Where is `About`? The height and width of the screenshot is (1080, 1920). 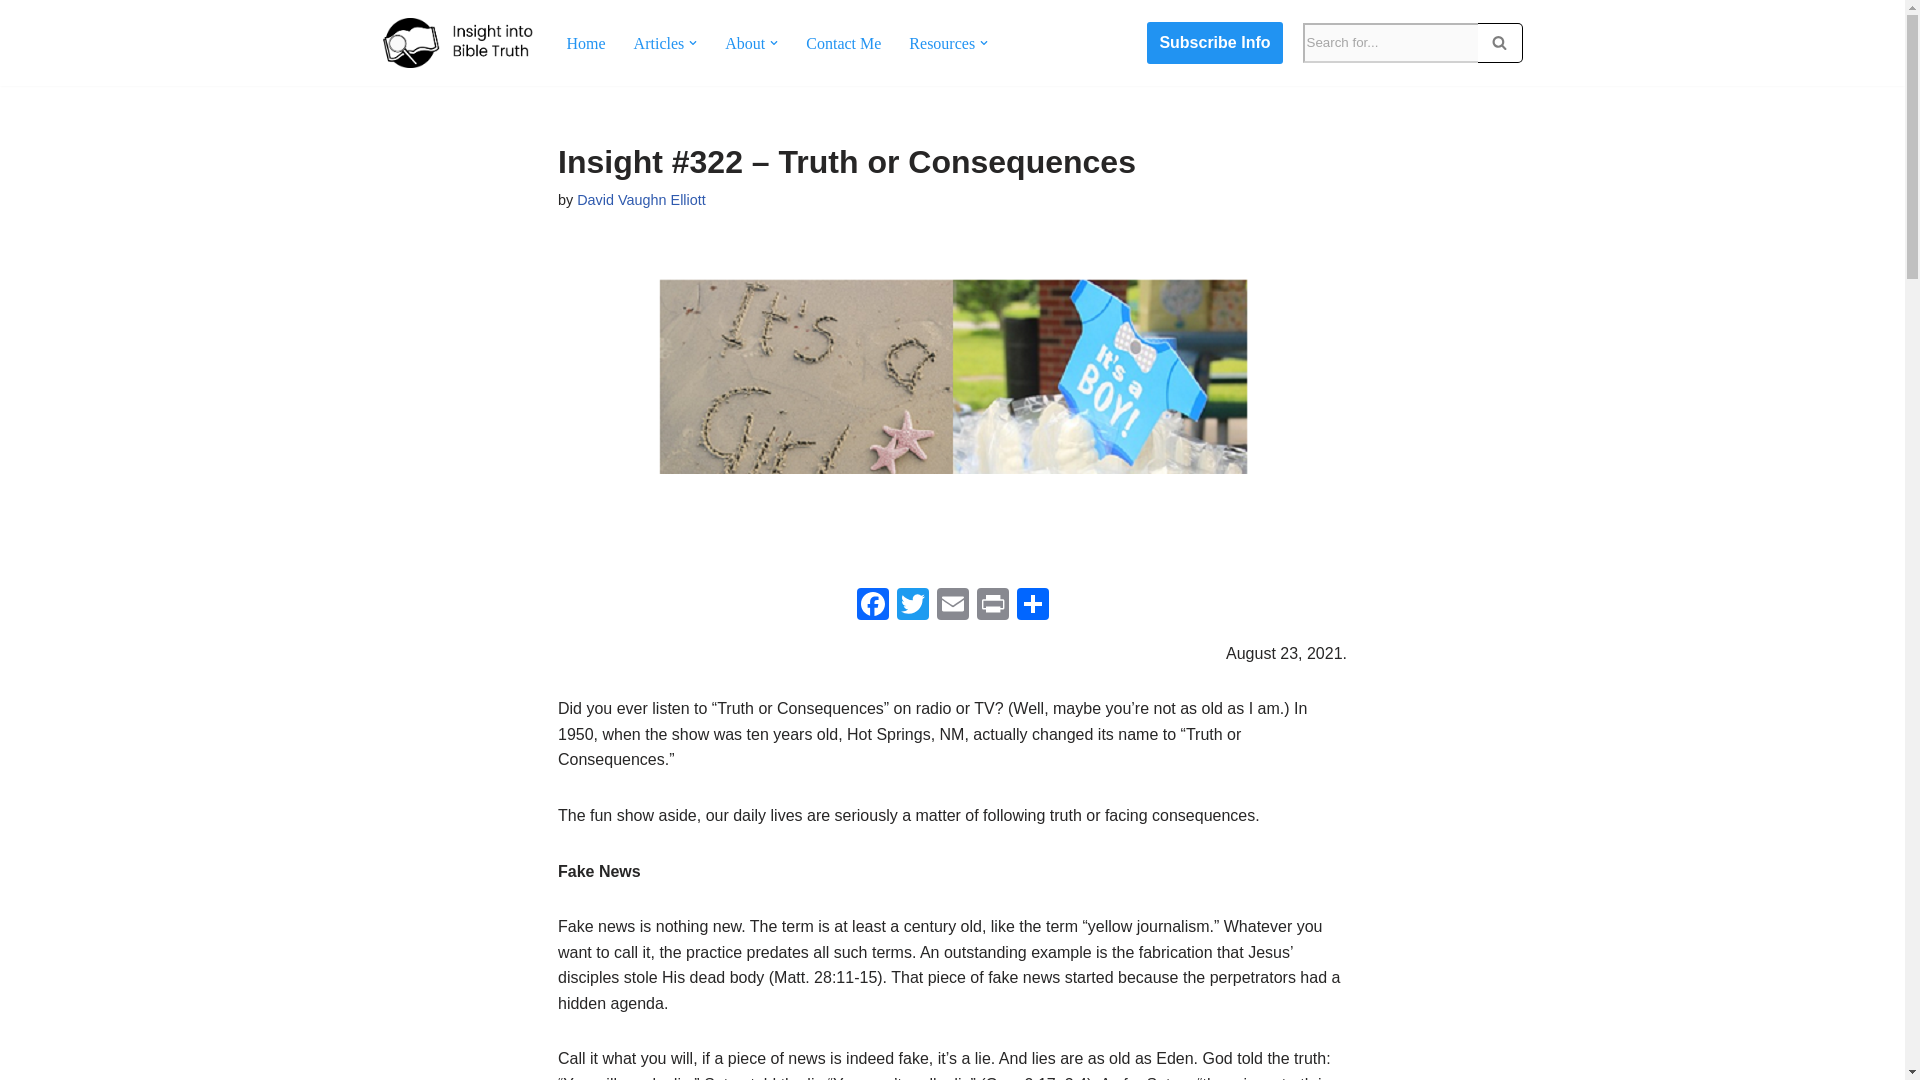
About is located at coordinates (744, 44).